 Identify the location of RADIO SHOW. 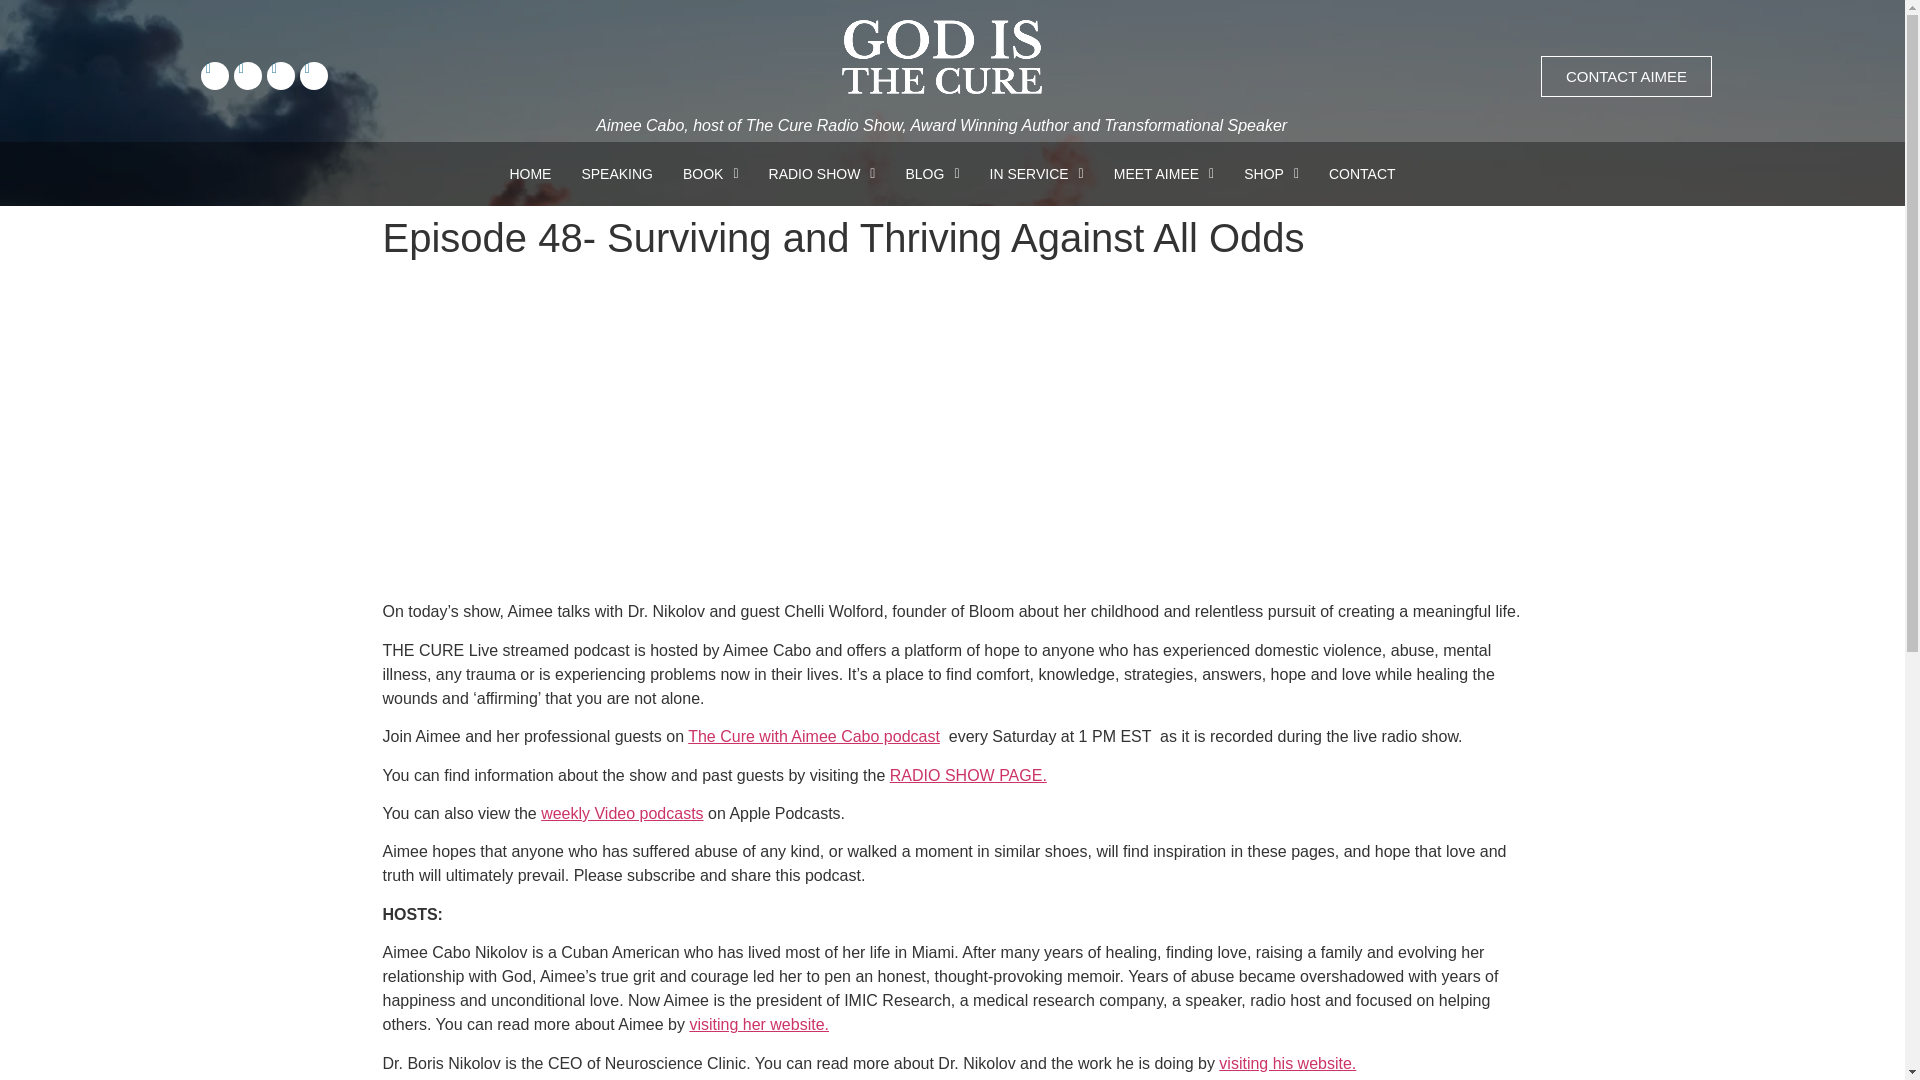
(822, 174).